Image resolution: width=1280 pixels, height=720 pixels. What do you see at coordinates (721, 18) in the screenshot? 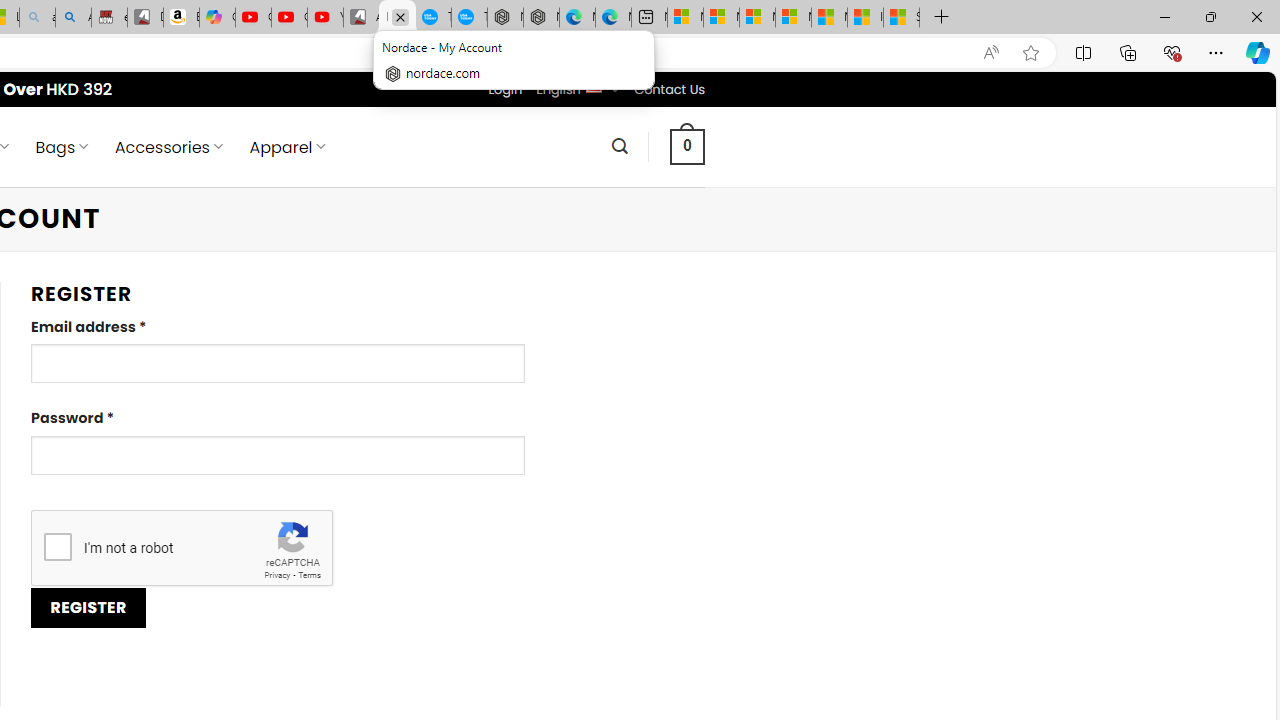
I see `Microsoft account | Microsoft Account Privacy Settings` at bounding box center [721, 18].